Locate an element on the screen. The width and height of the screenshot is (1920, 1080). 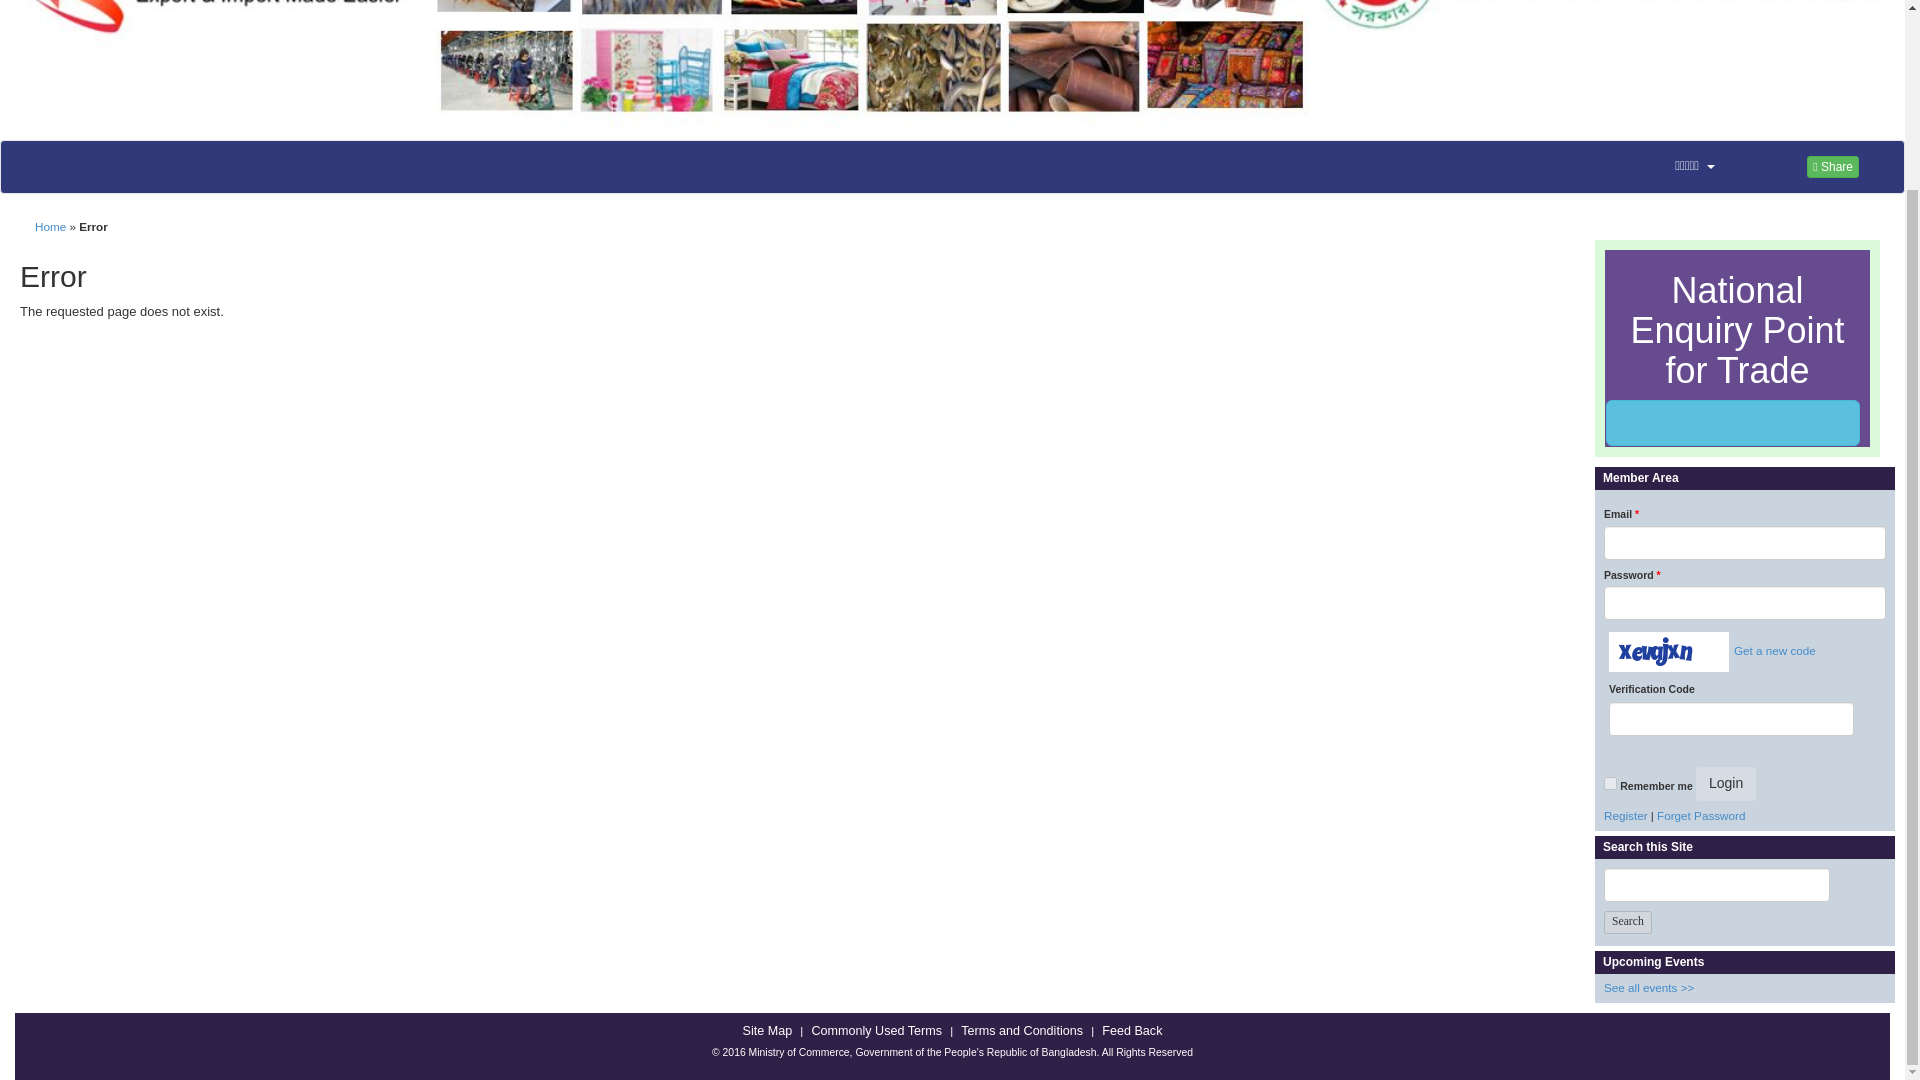
1 is located at coordinates (1610, 782).